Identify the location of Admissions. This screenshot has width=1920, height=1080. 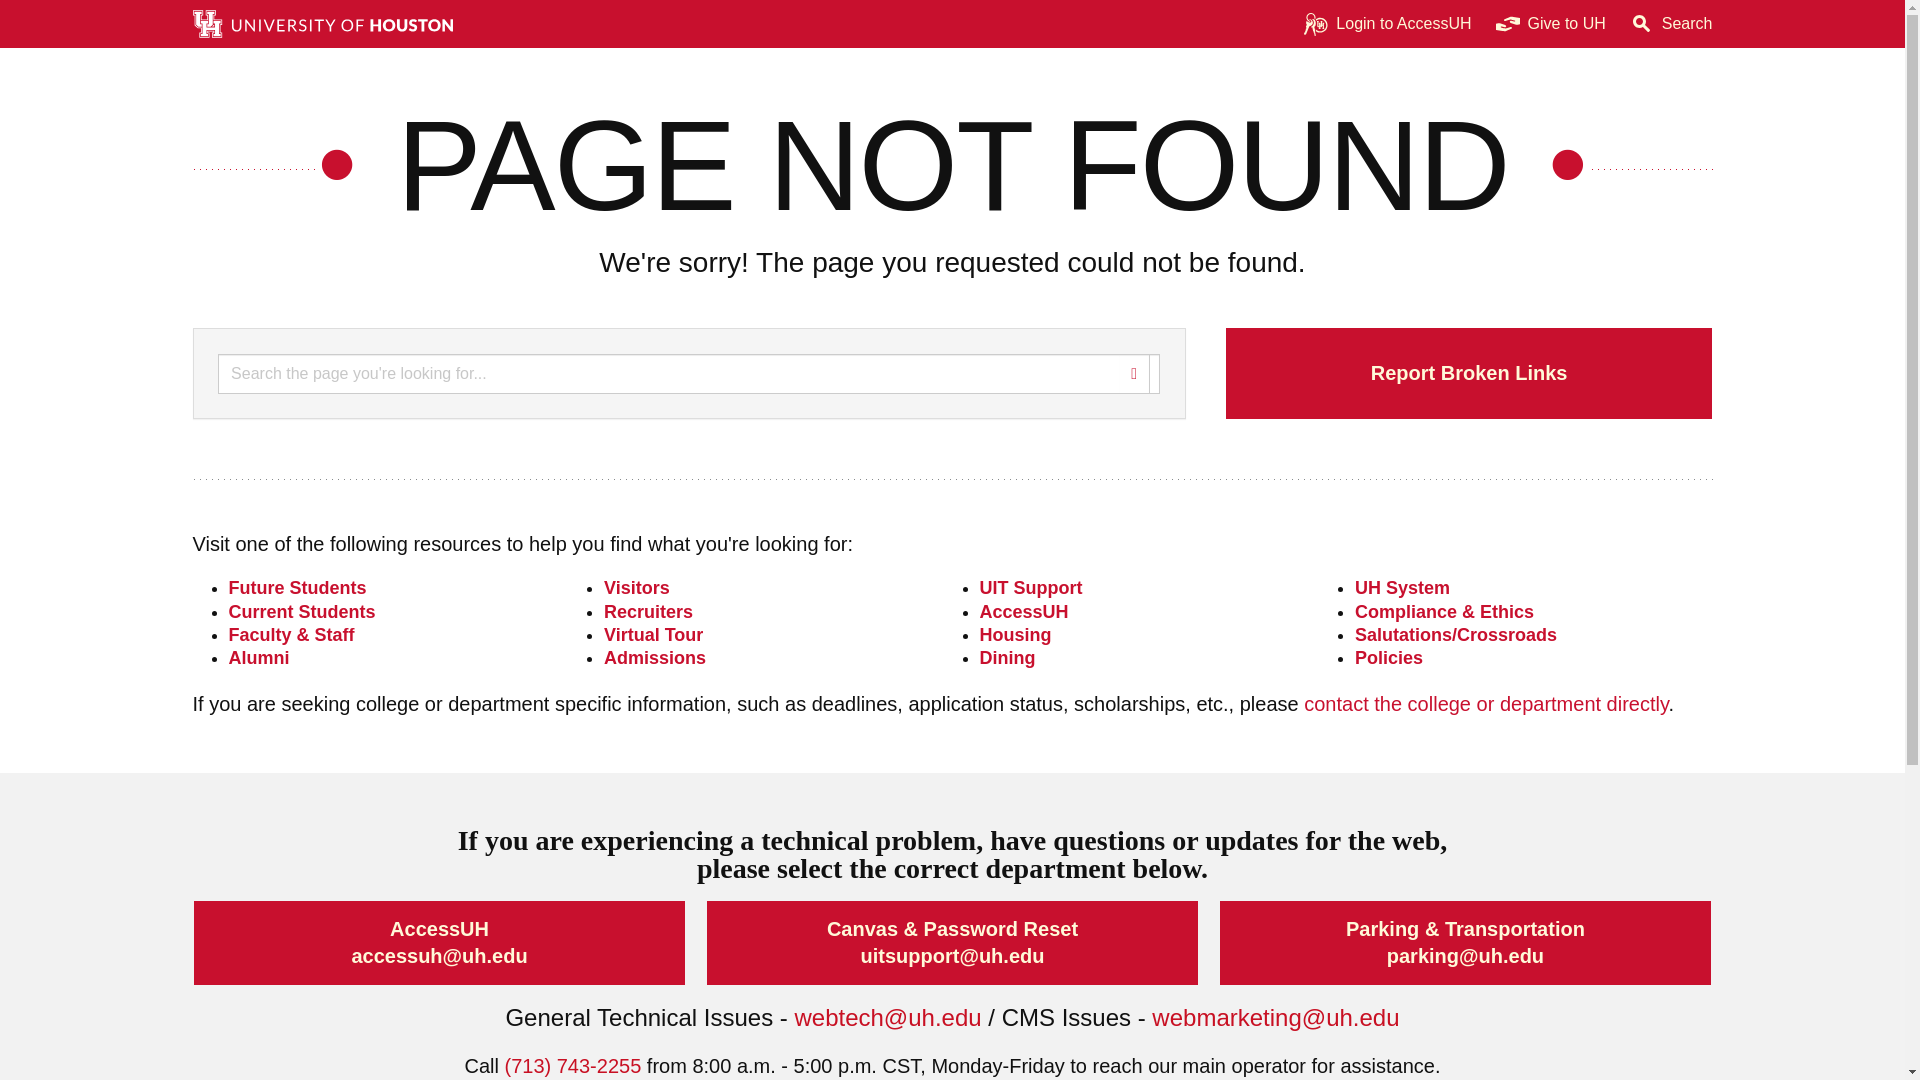
(655, 658).